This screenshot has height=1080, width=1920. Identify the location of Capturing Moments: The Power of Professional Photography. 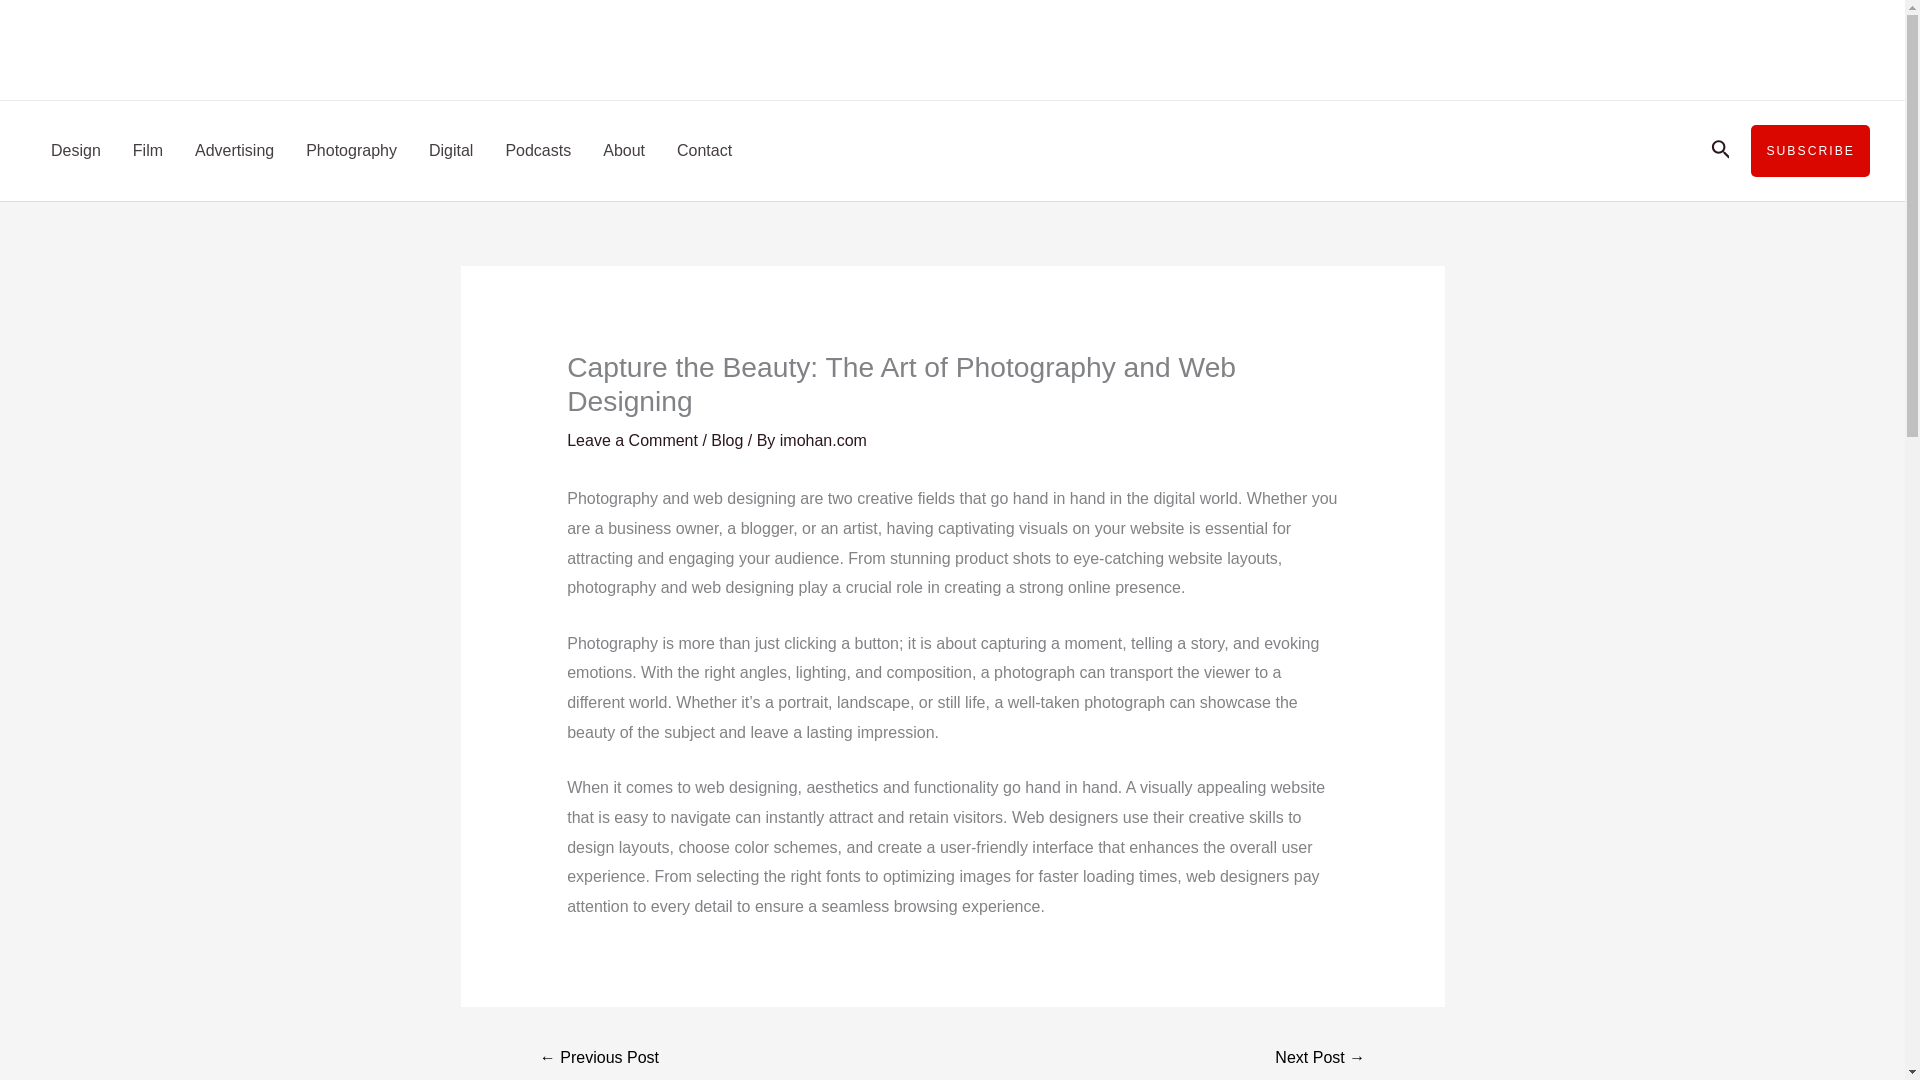
(600, 1059).